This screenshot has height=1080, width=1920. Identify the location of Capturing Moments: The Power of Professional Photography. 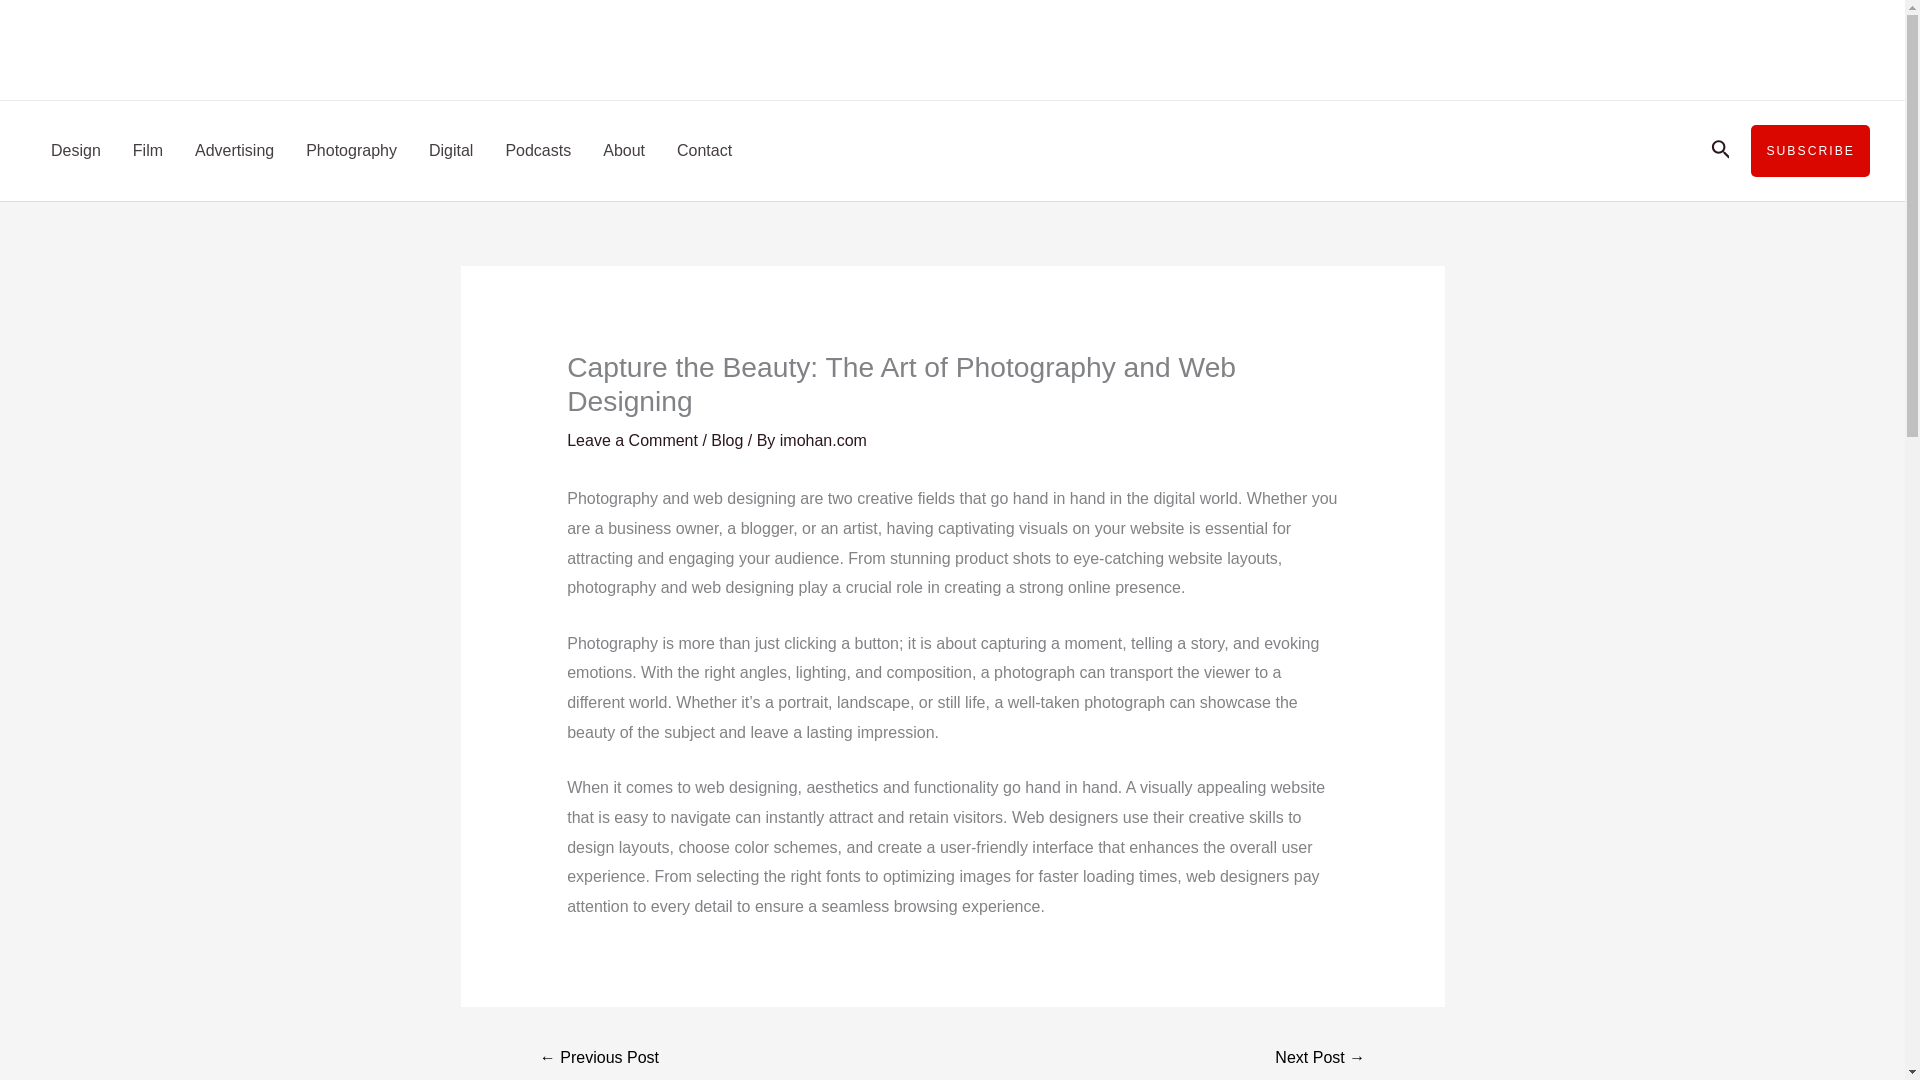
(600, 1059).